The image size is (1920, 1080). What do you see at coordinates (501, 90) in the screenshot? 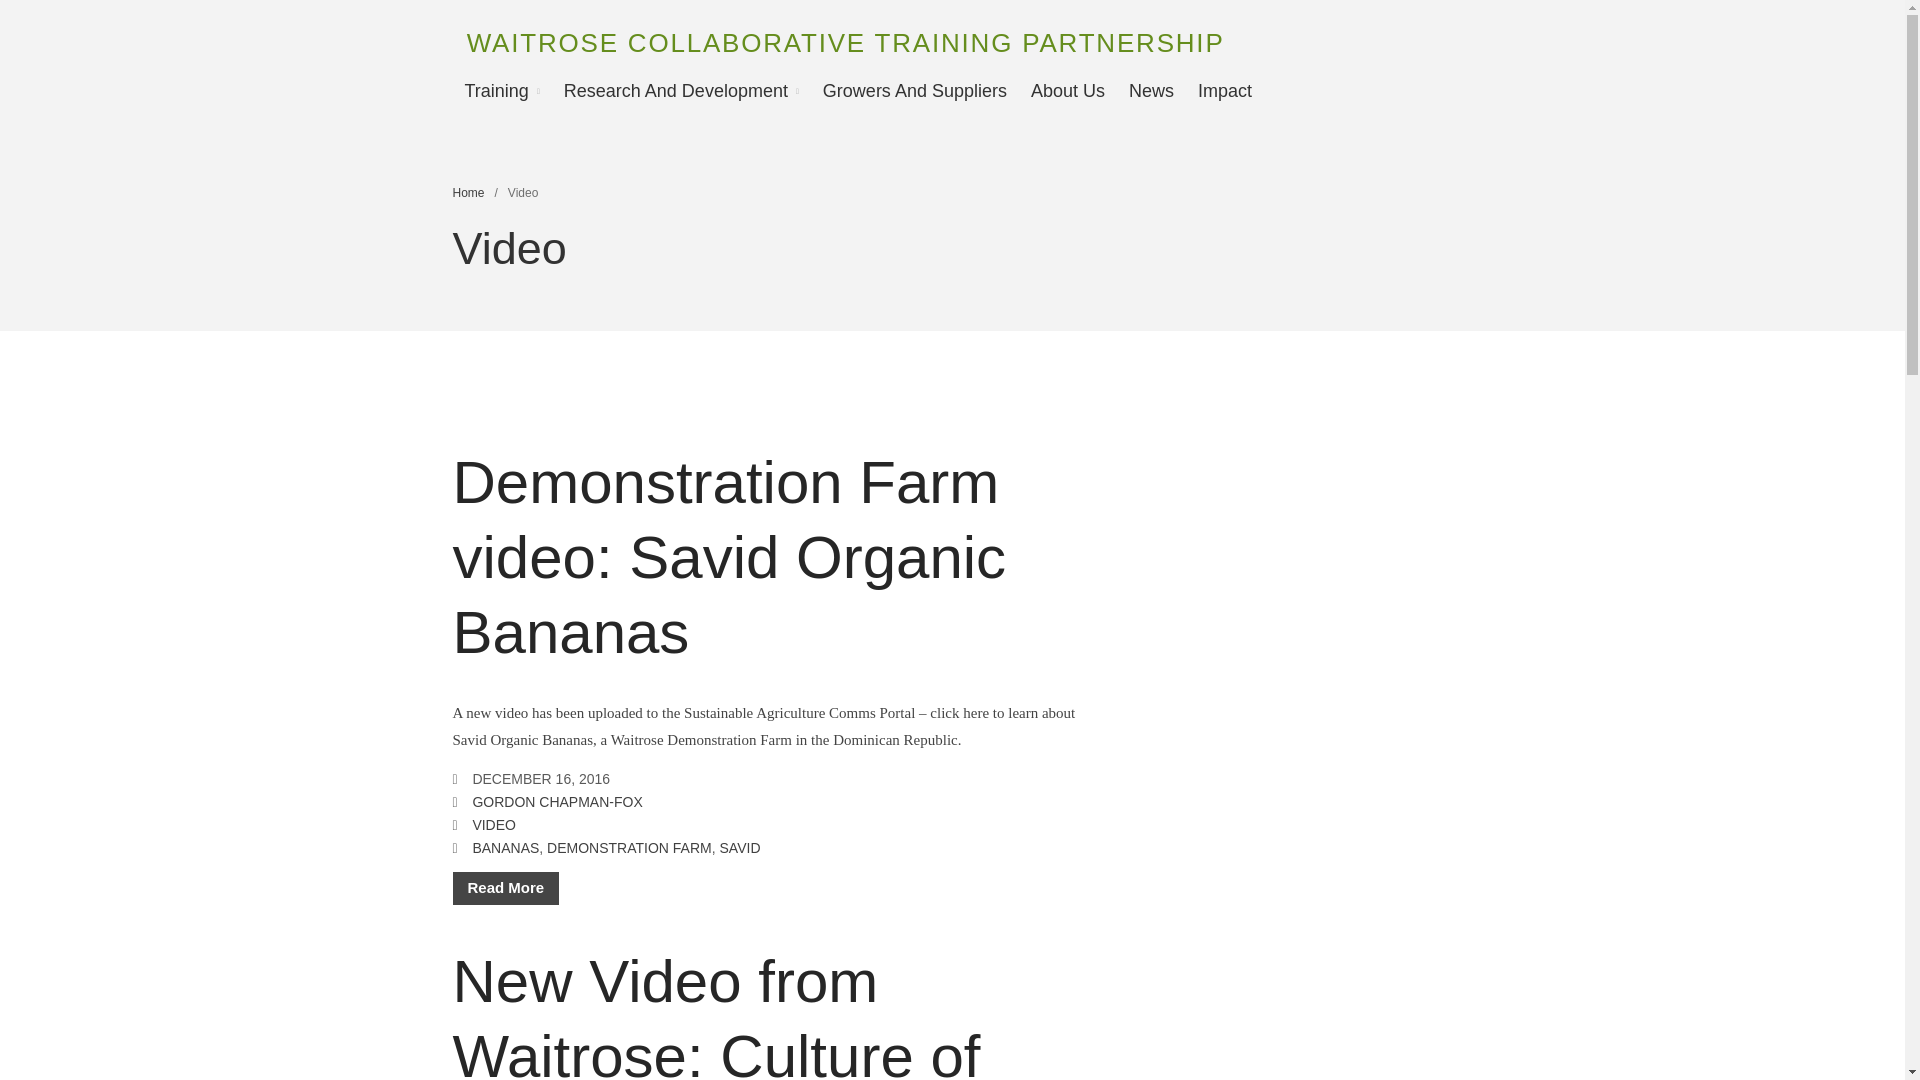
I see `Training` at bounding box center [501, 90].